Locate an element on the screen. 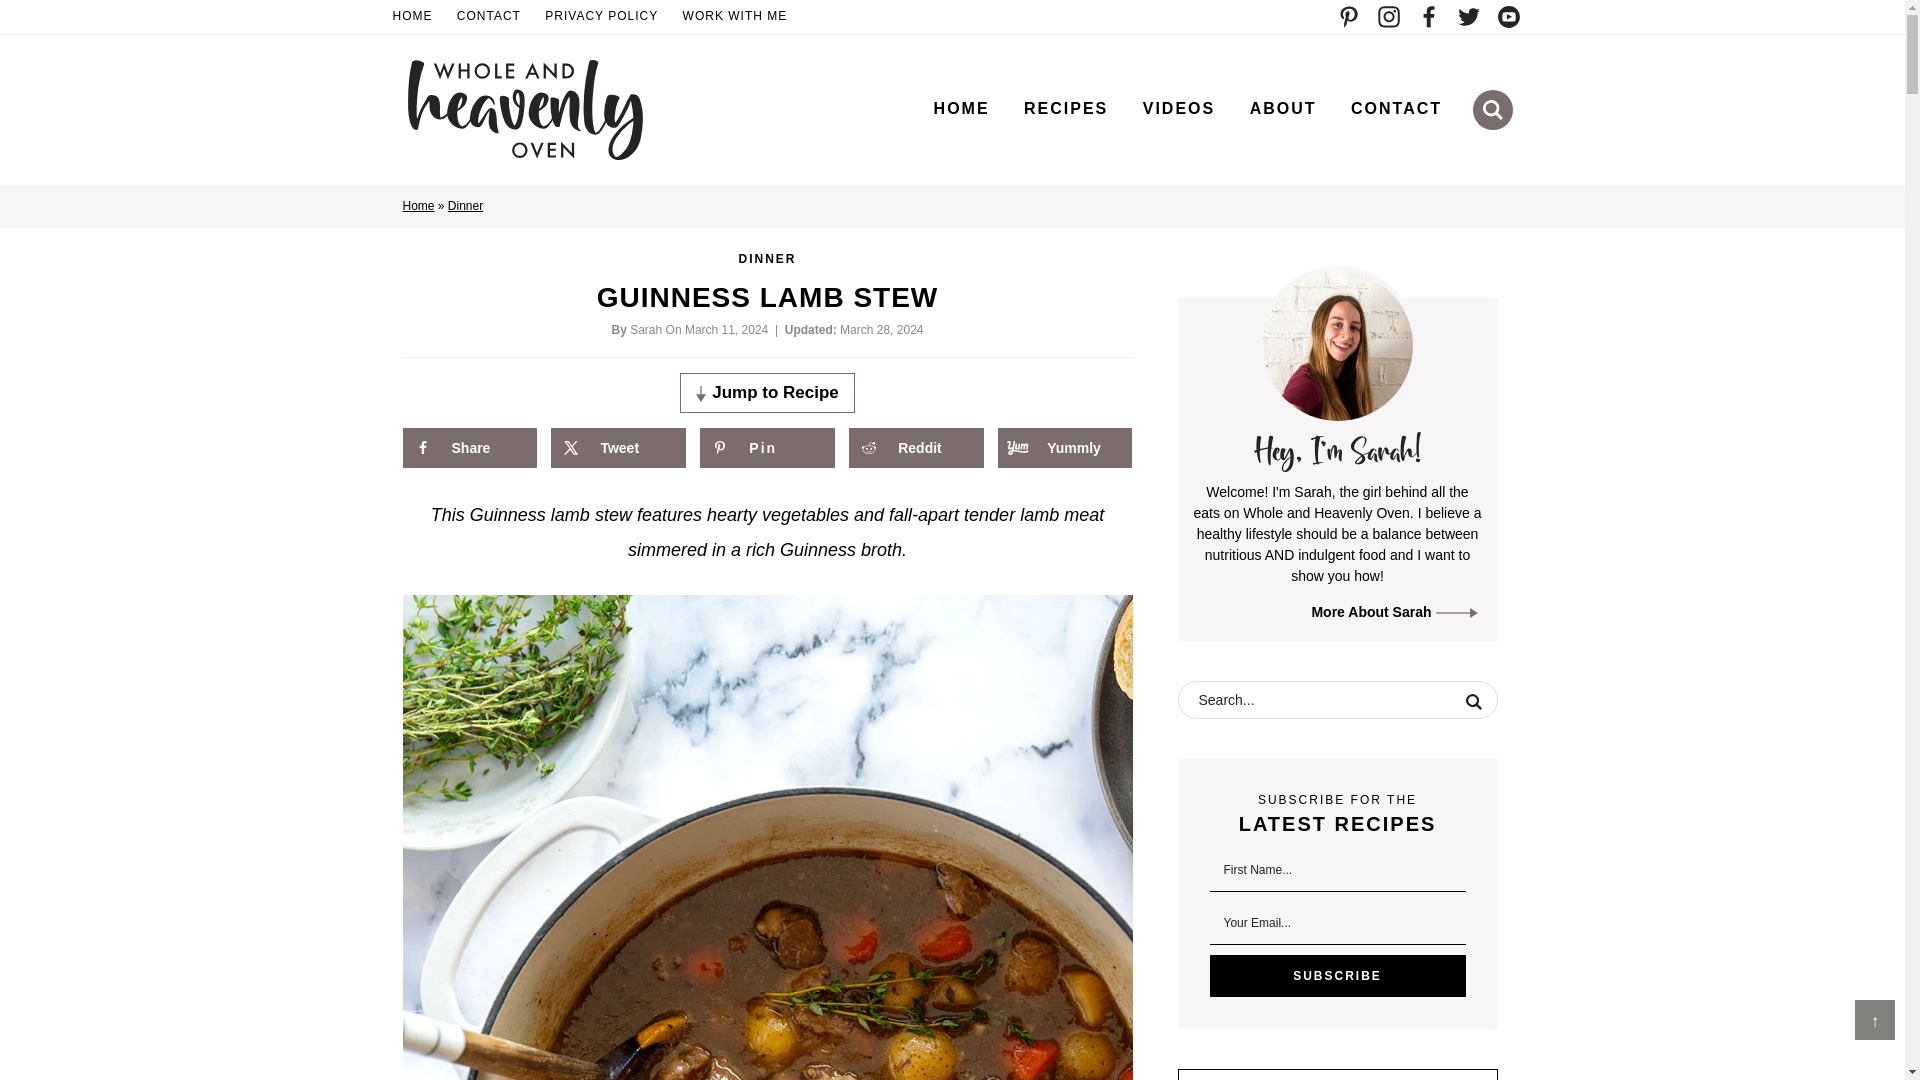  CONTACT is located at coordinates (1396, 108).